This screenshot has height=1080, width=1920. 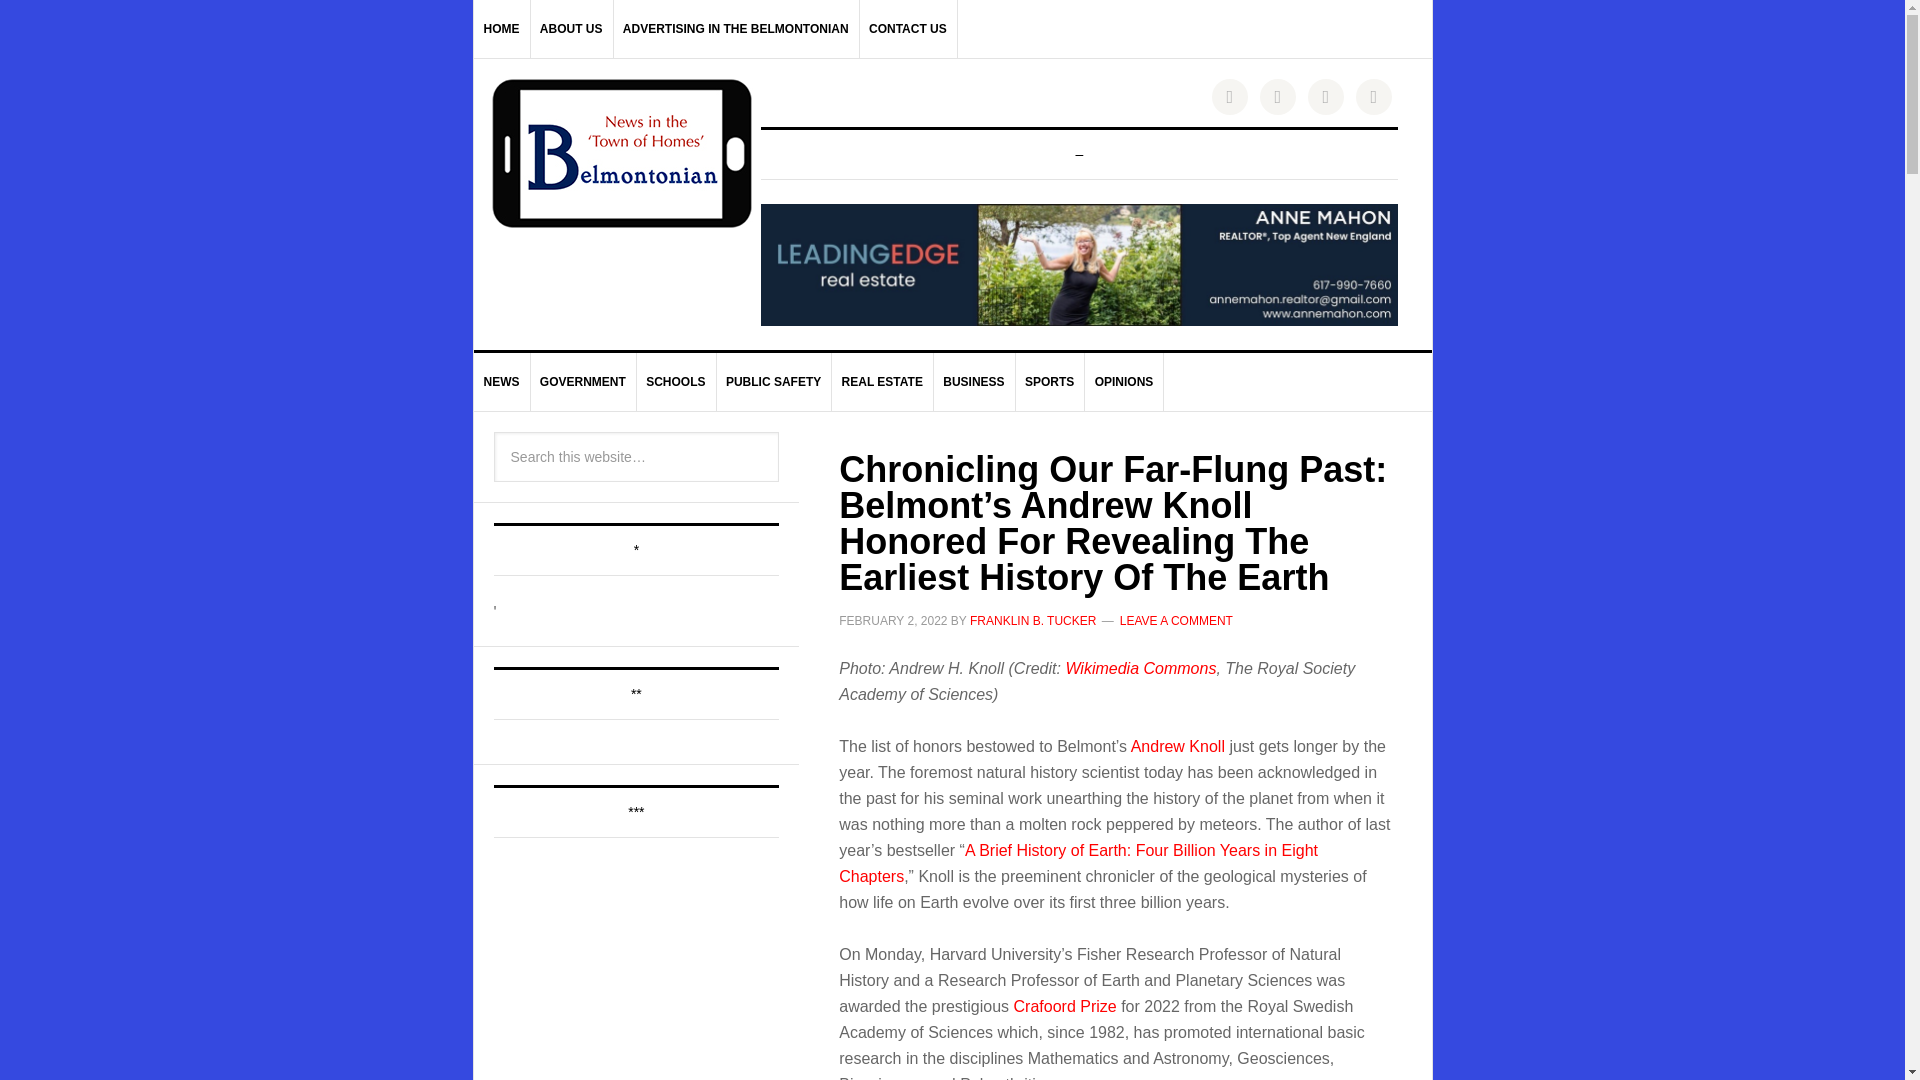 I want to click on FRANKLIN B. TUCKER, so click(x=1032, y=620).